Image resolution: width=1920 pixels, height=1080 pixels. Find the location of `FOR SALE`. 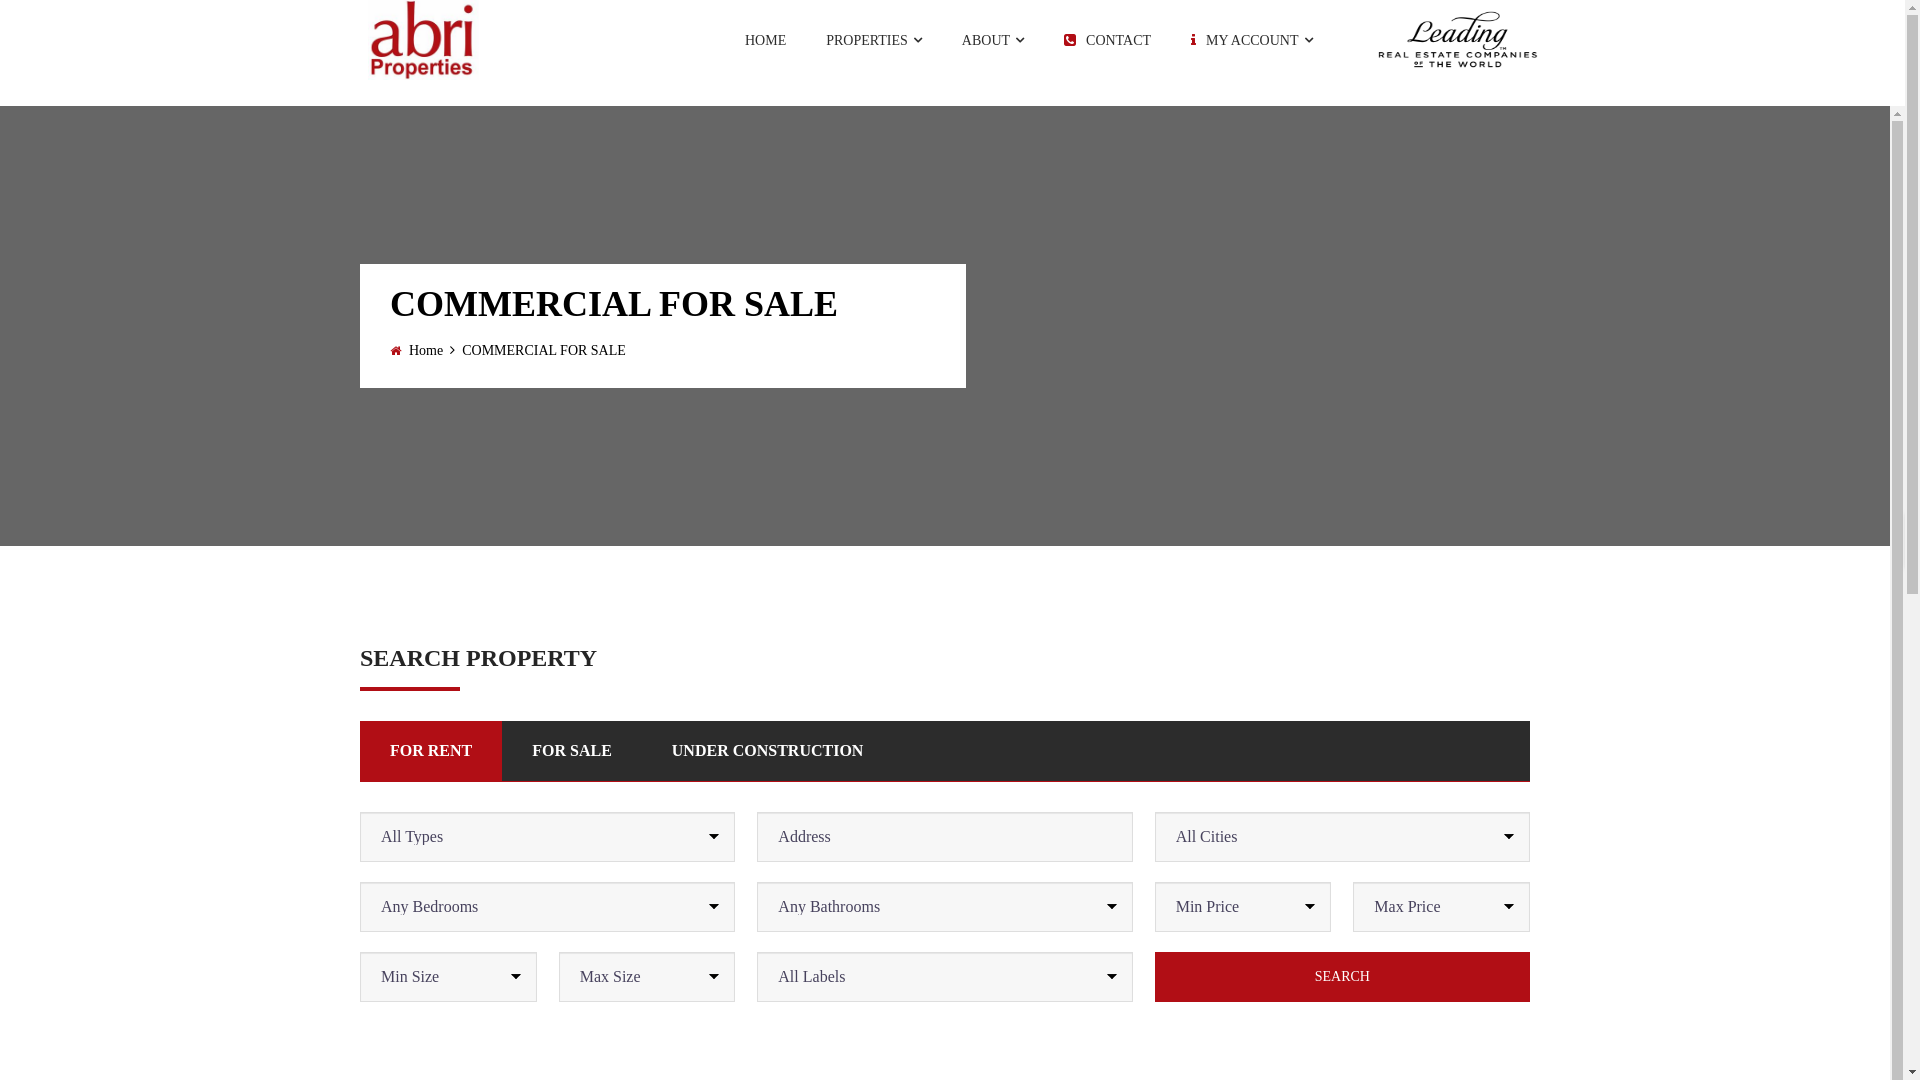

FOR SALE is located at coordinates (572, 751).